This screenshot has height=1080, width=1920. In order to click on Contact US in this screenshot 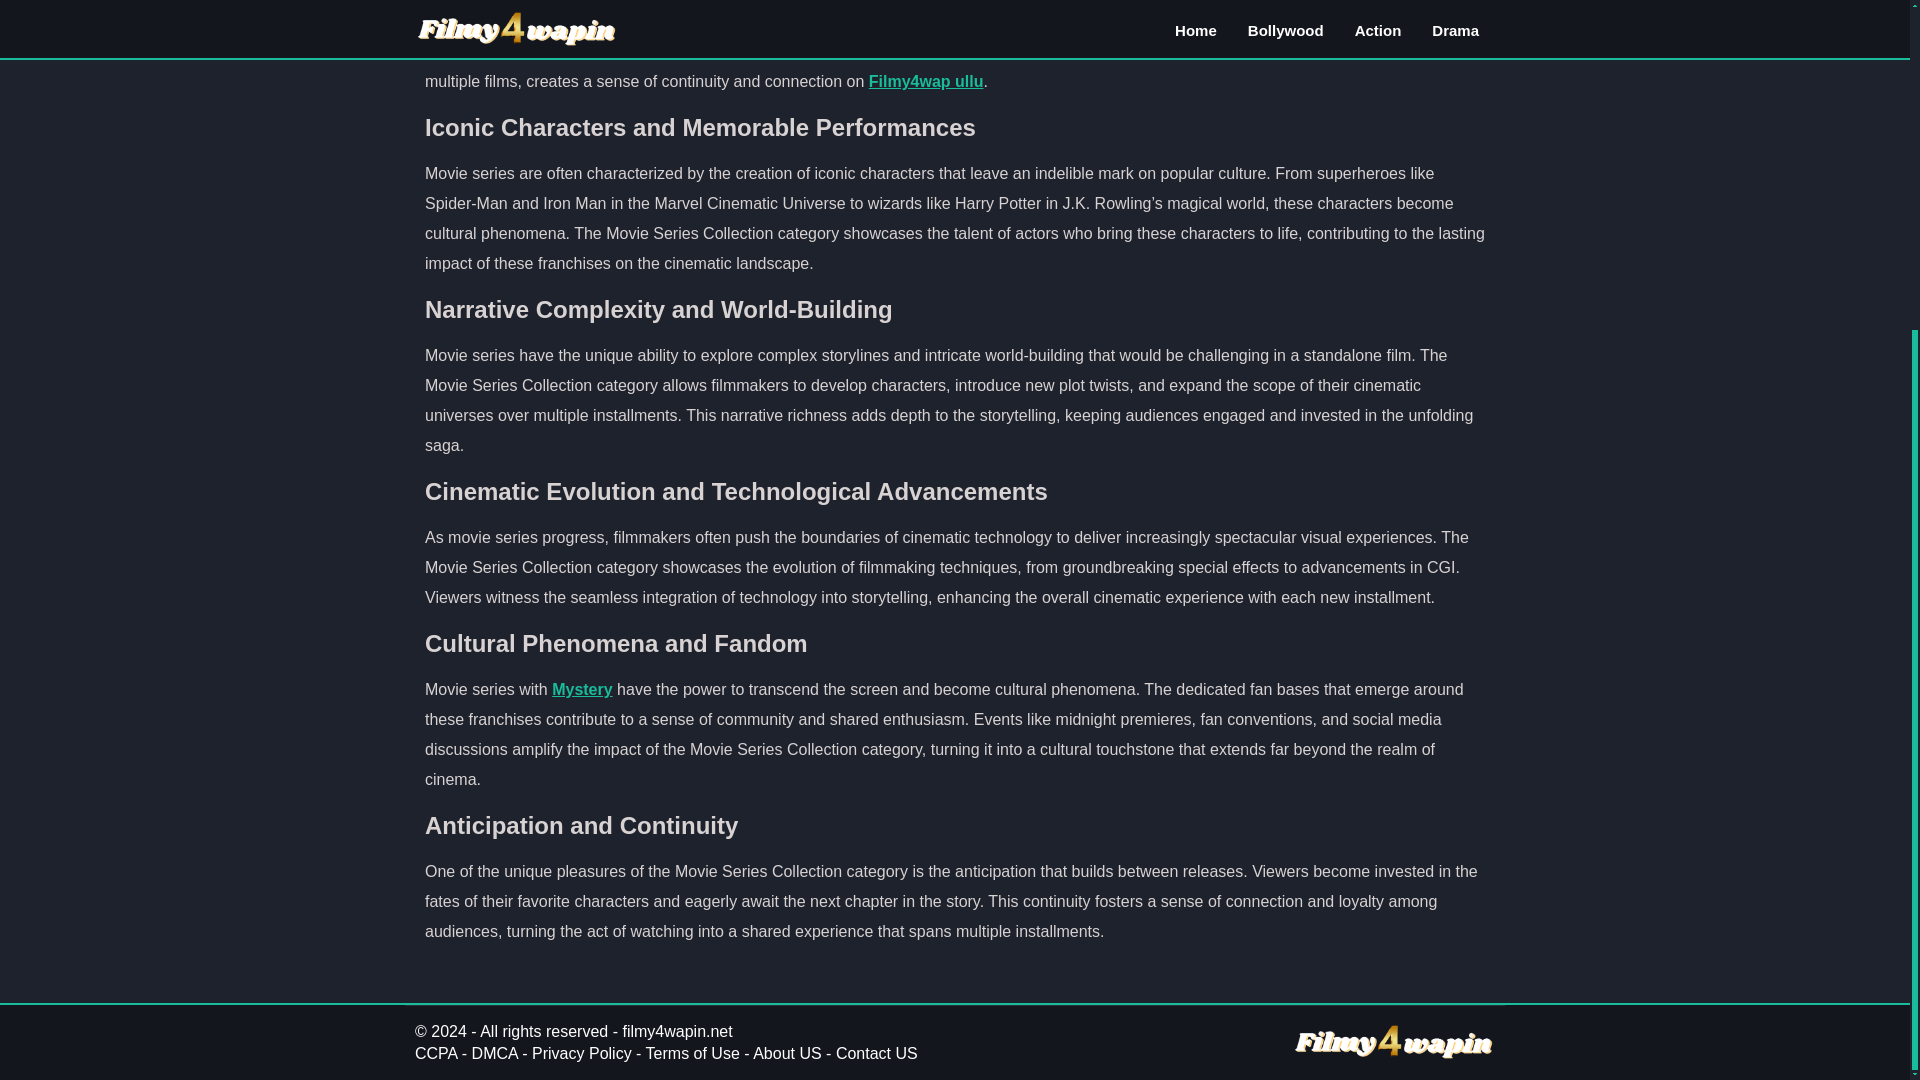, I will do `click(876, 1053)`.